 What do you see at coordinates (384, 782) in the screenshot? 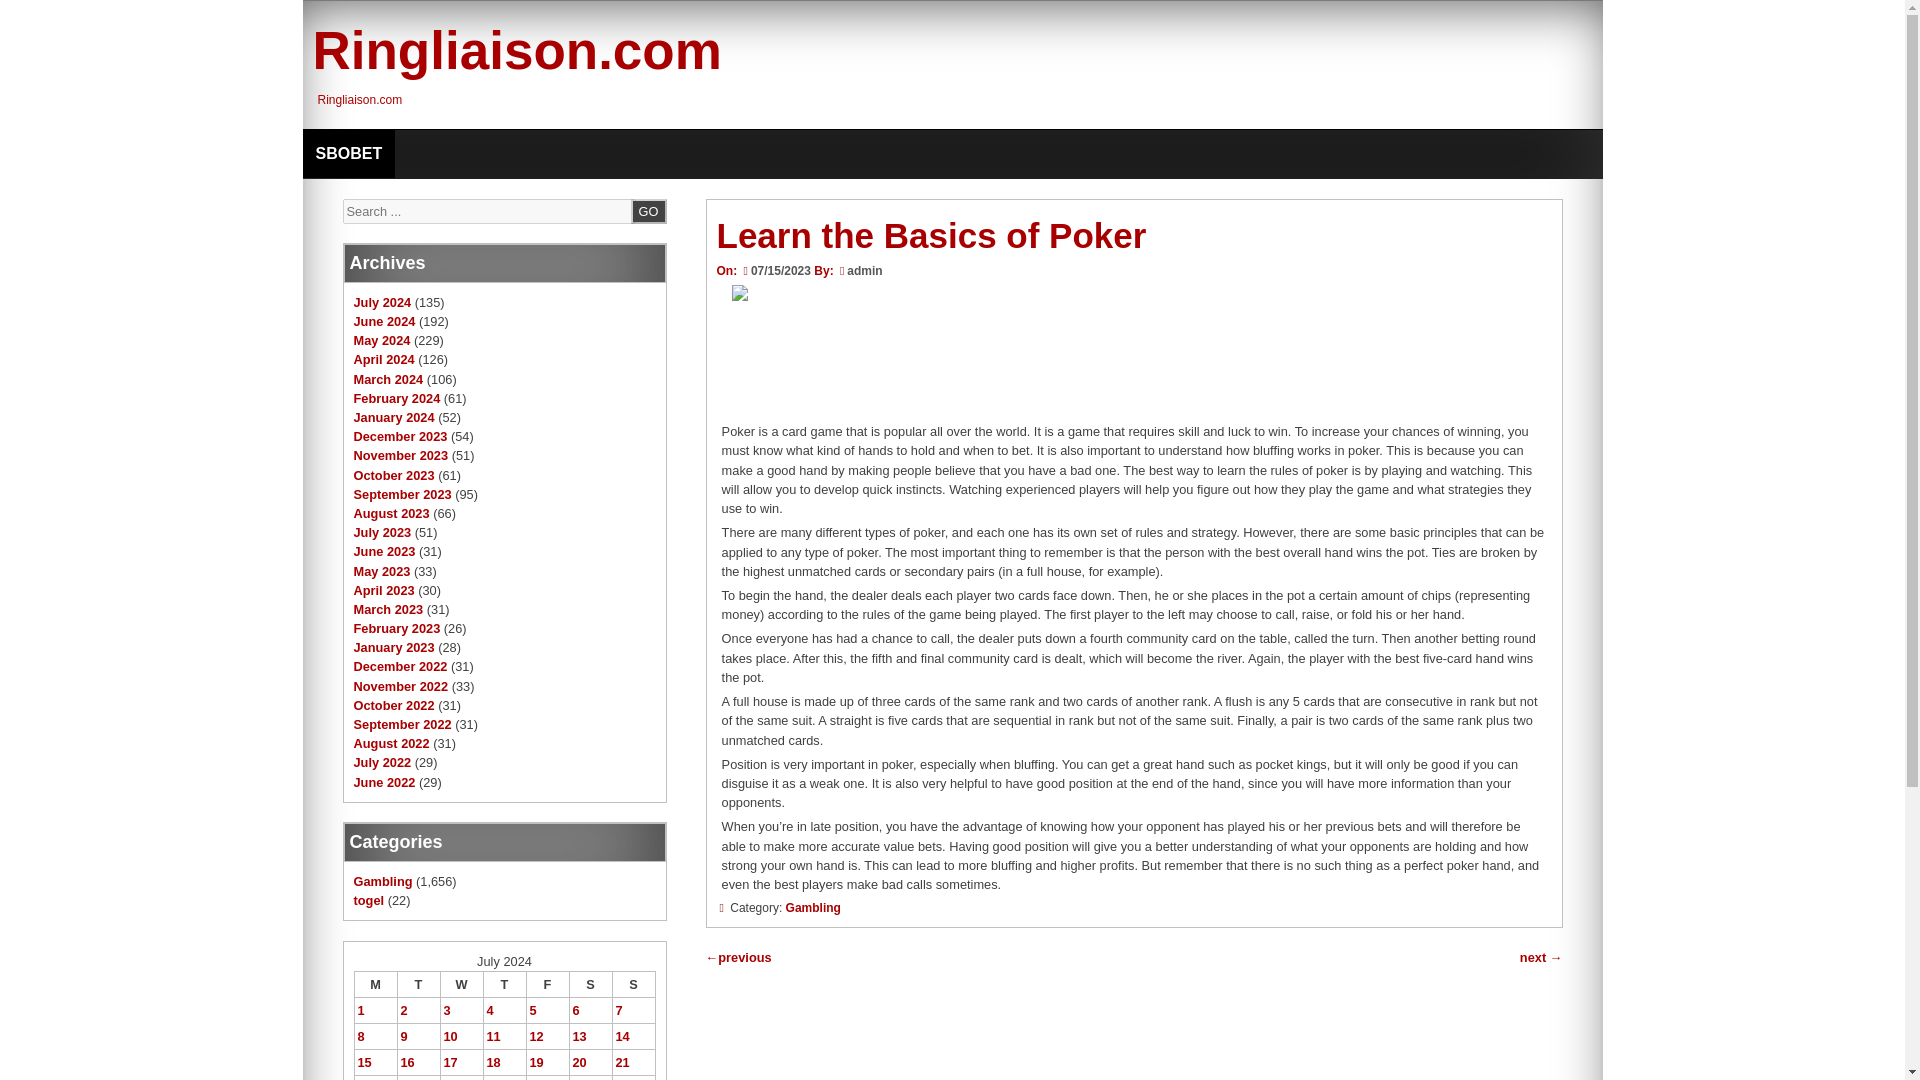
I see `June 2022` at bounding box center [384, 782].